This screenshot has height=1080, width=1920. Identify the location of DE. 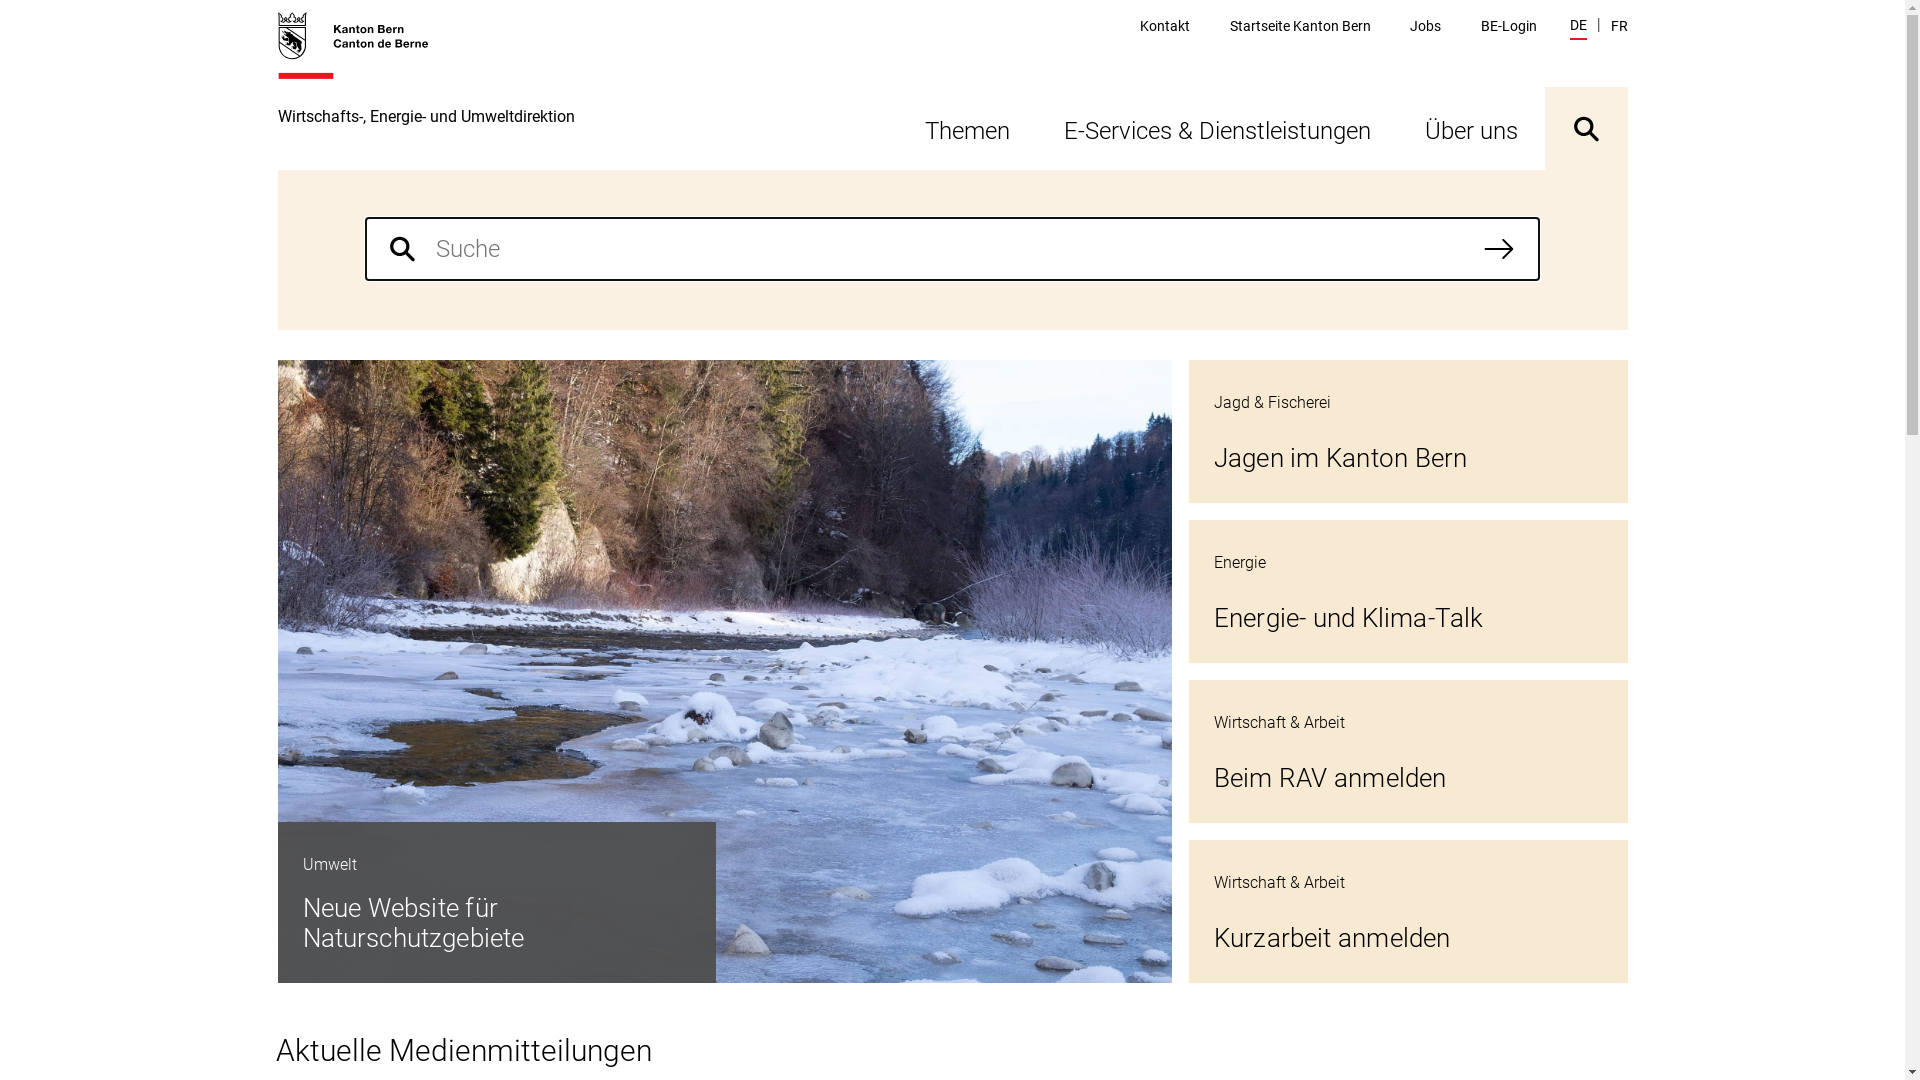
(1578, 28).